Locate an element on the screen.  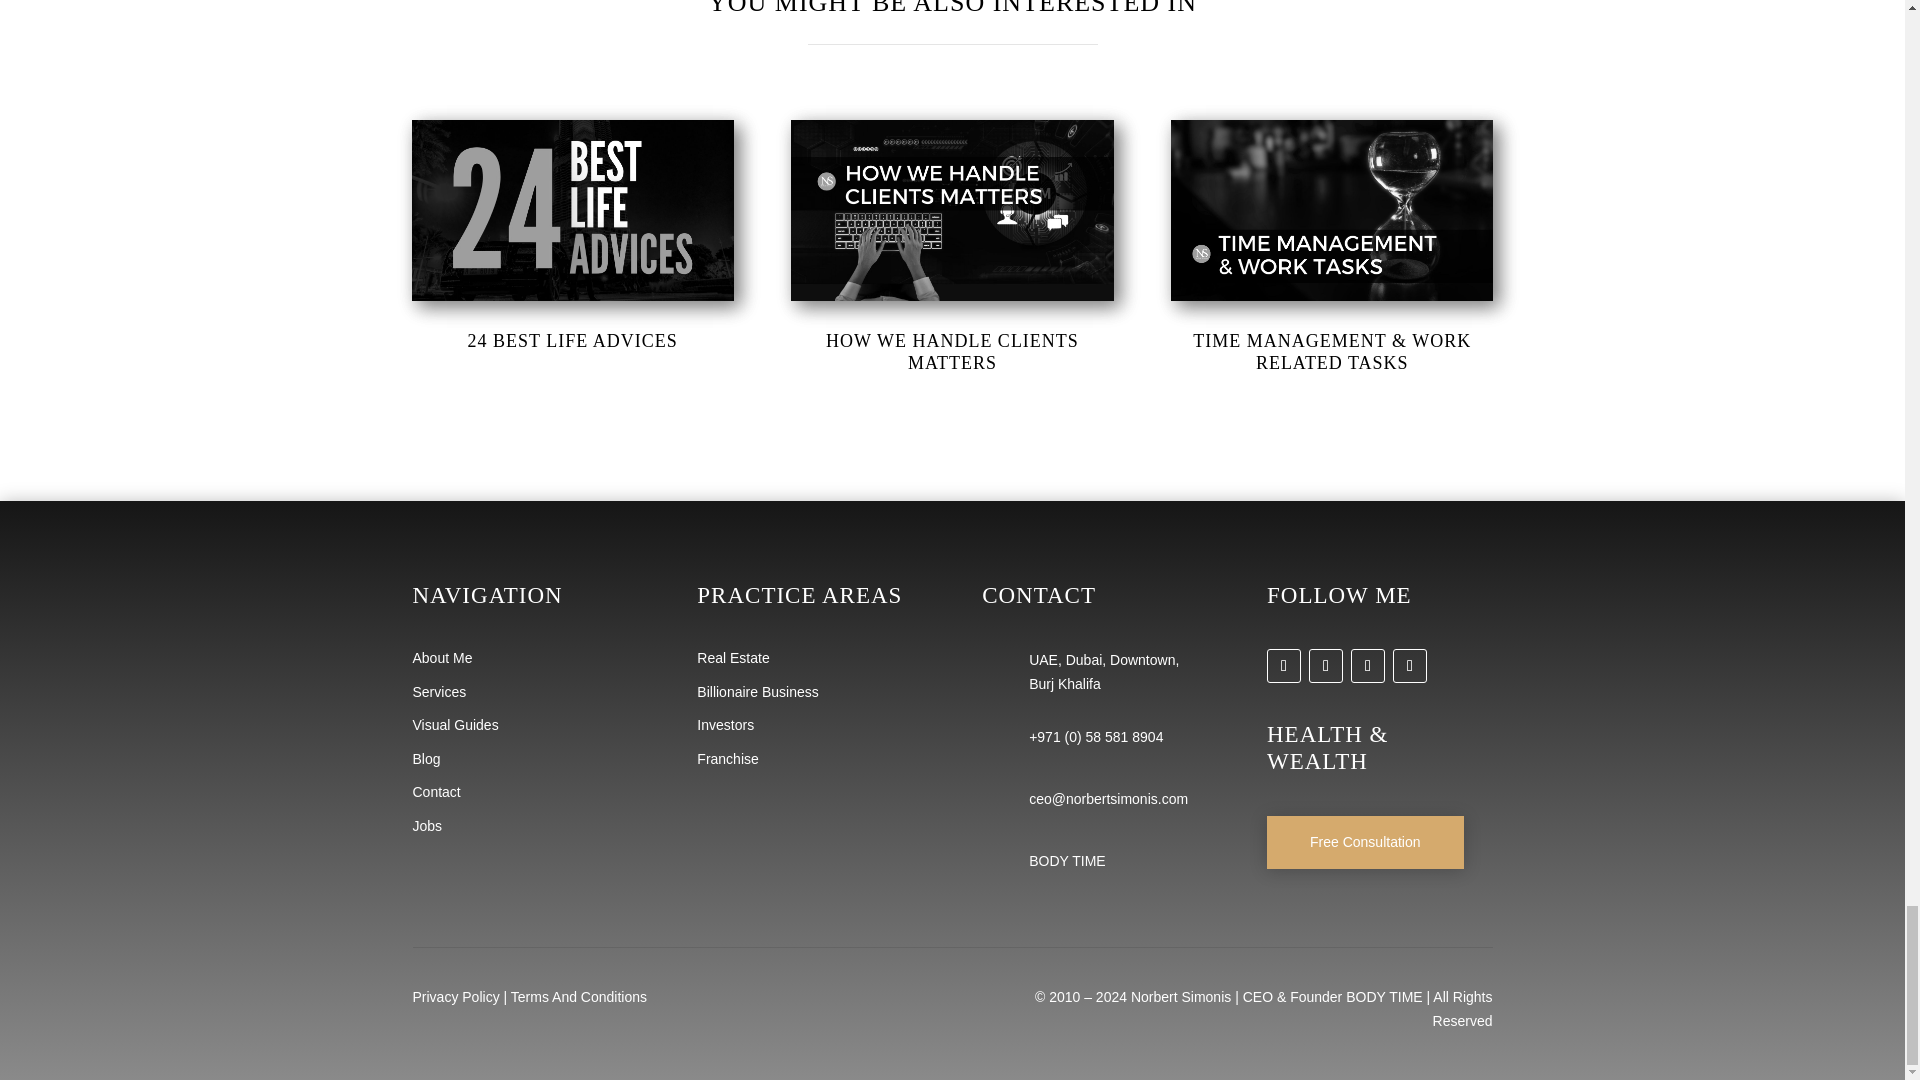
Follow on Facebook is located at coordinates (1284, 666).